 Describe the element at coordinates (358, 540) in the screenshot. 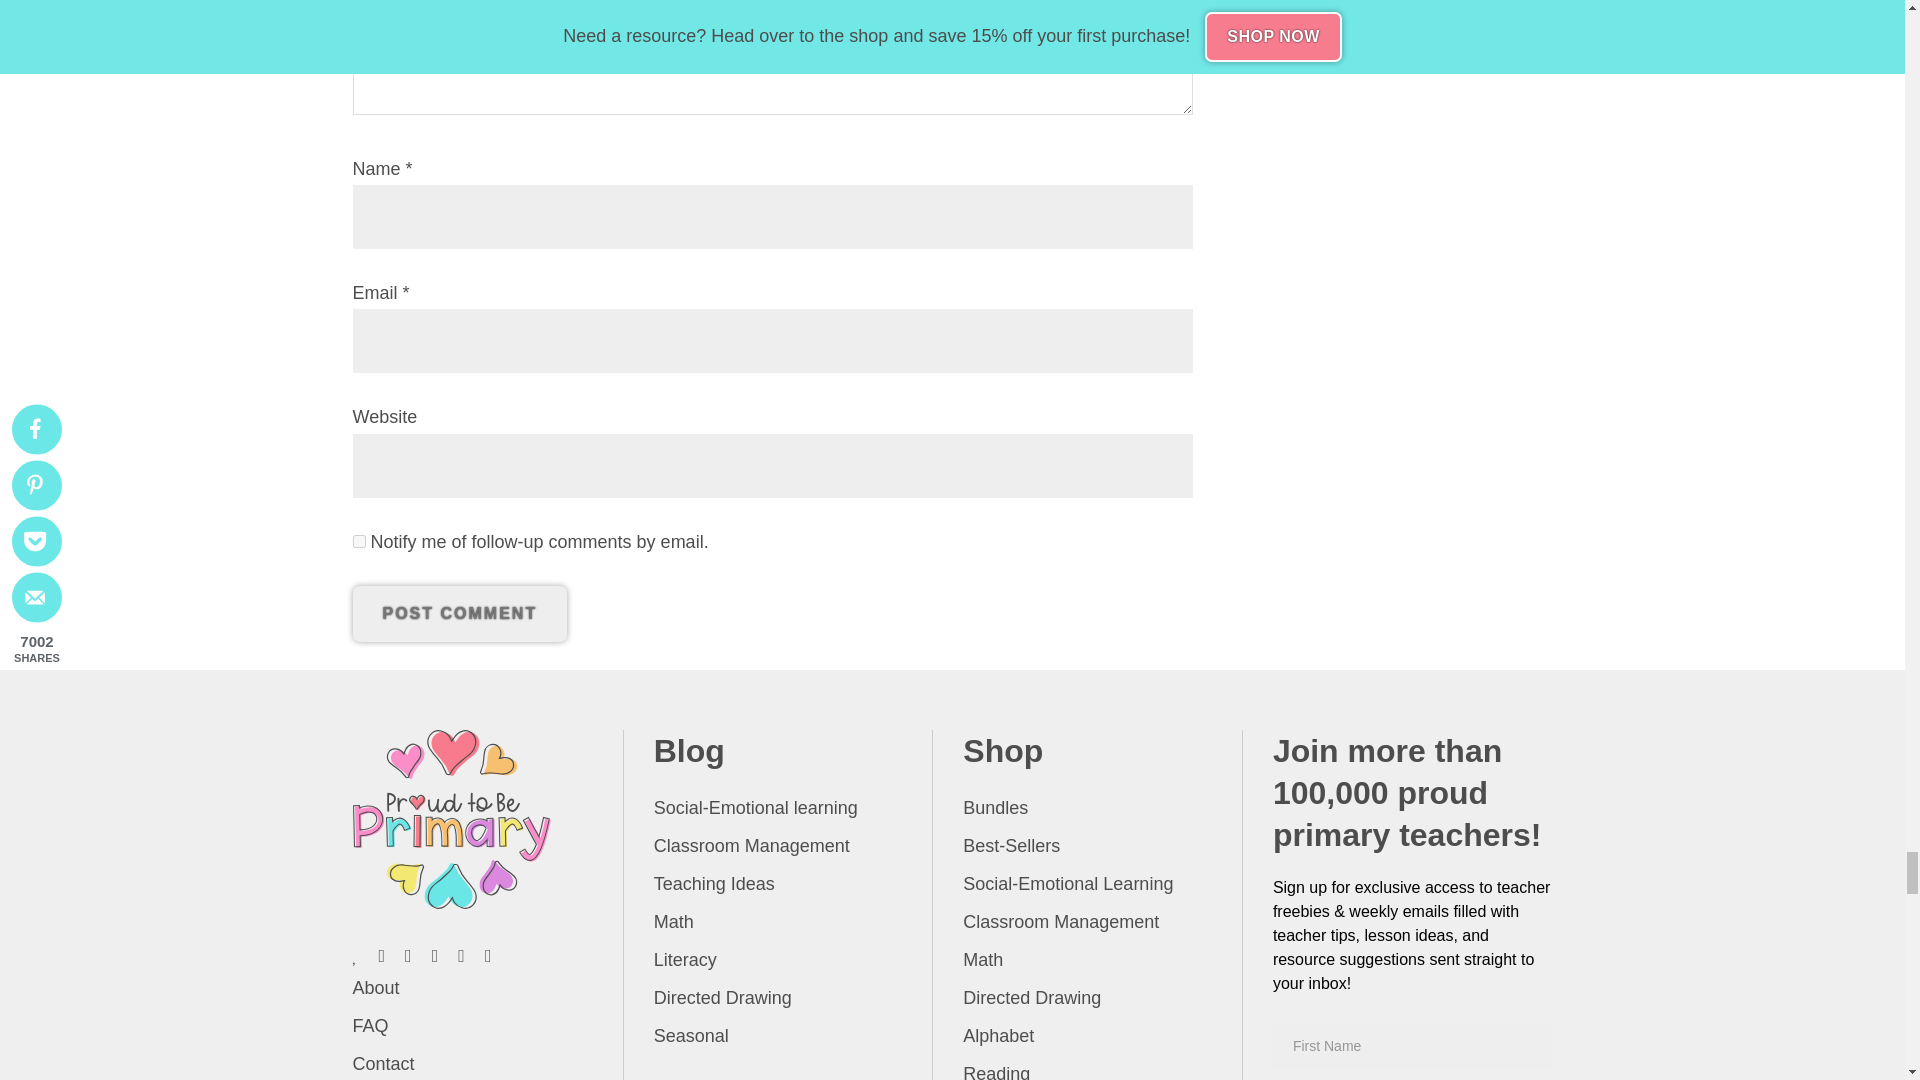

I see `subscribe` at that location.